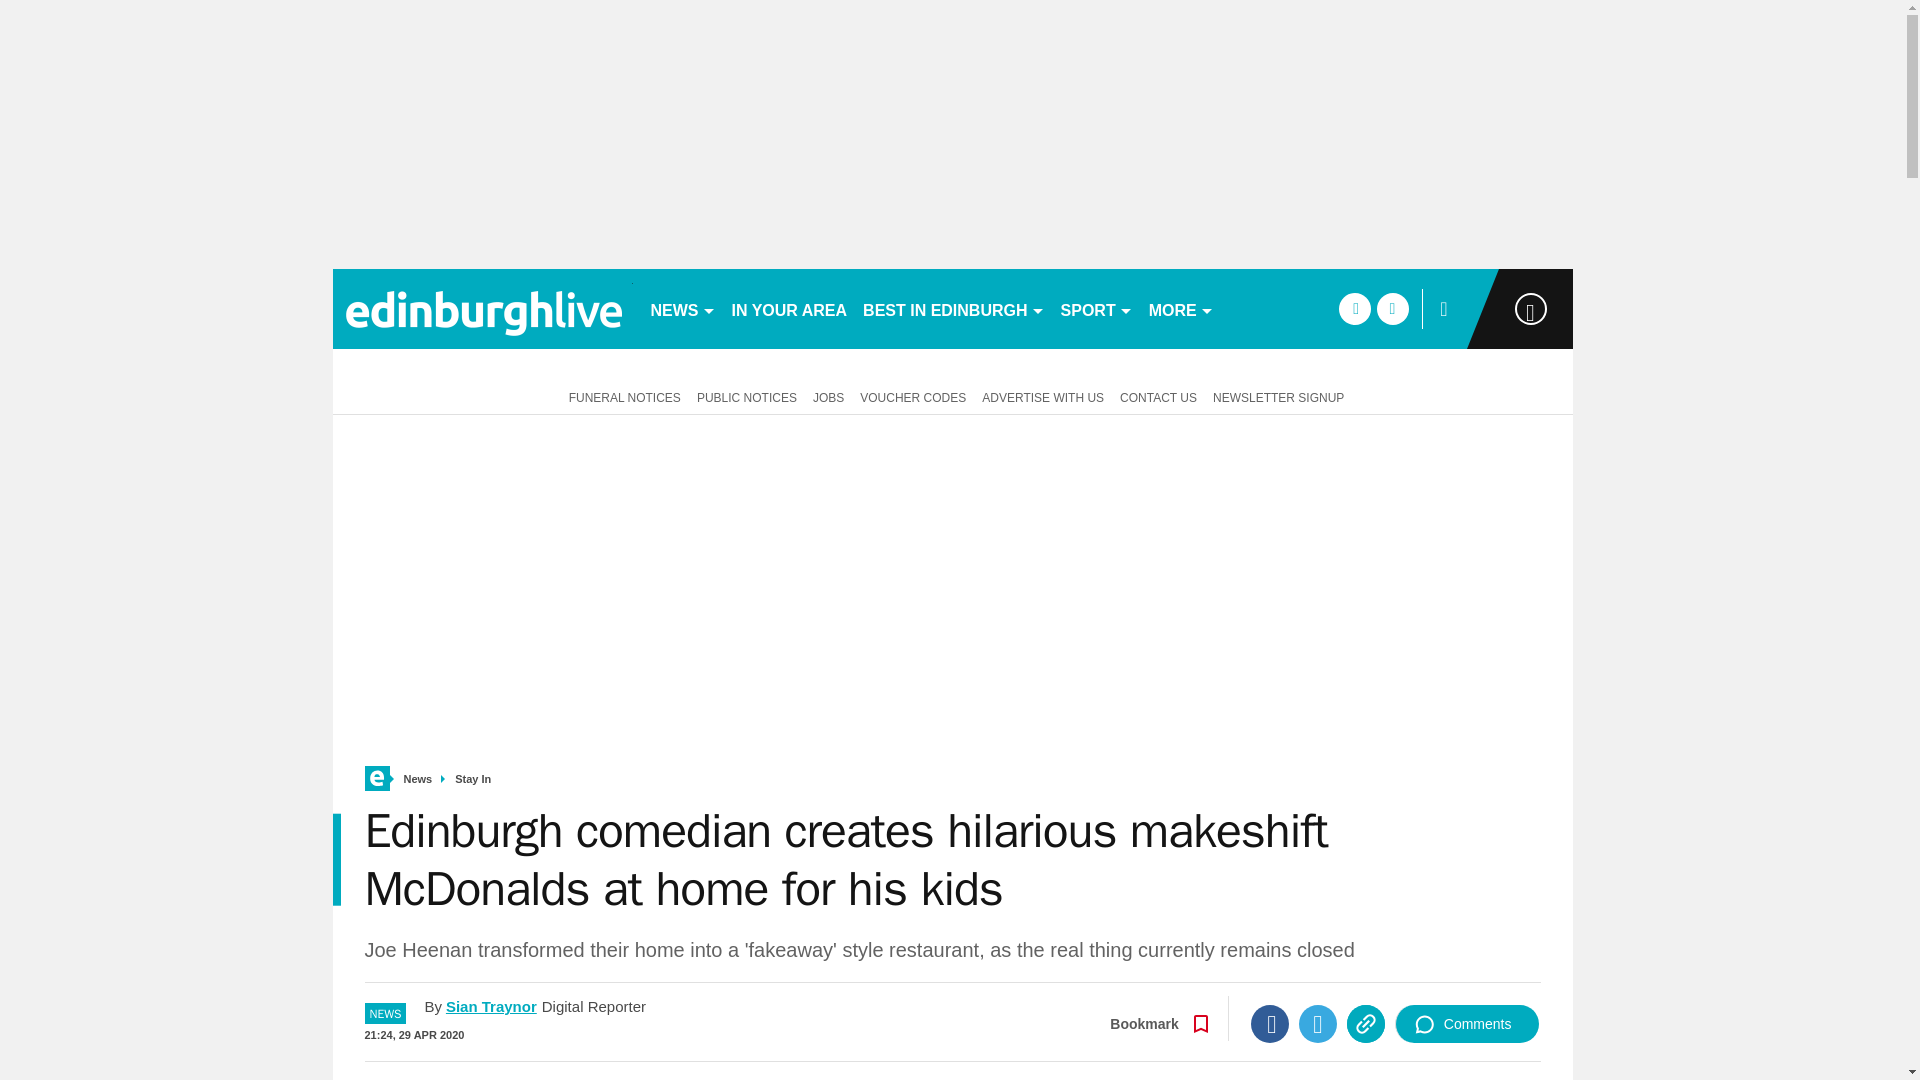 This screenshot has width=1920, height=1080. I want to click on BEST IN EDINBURGH, so click(953, 308).